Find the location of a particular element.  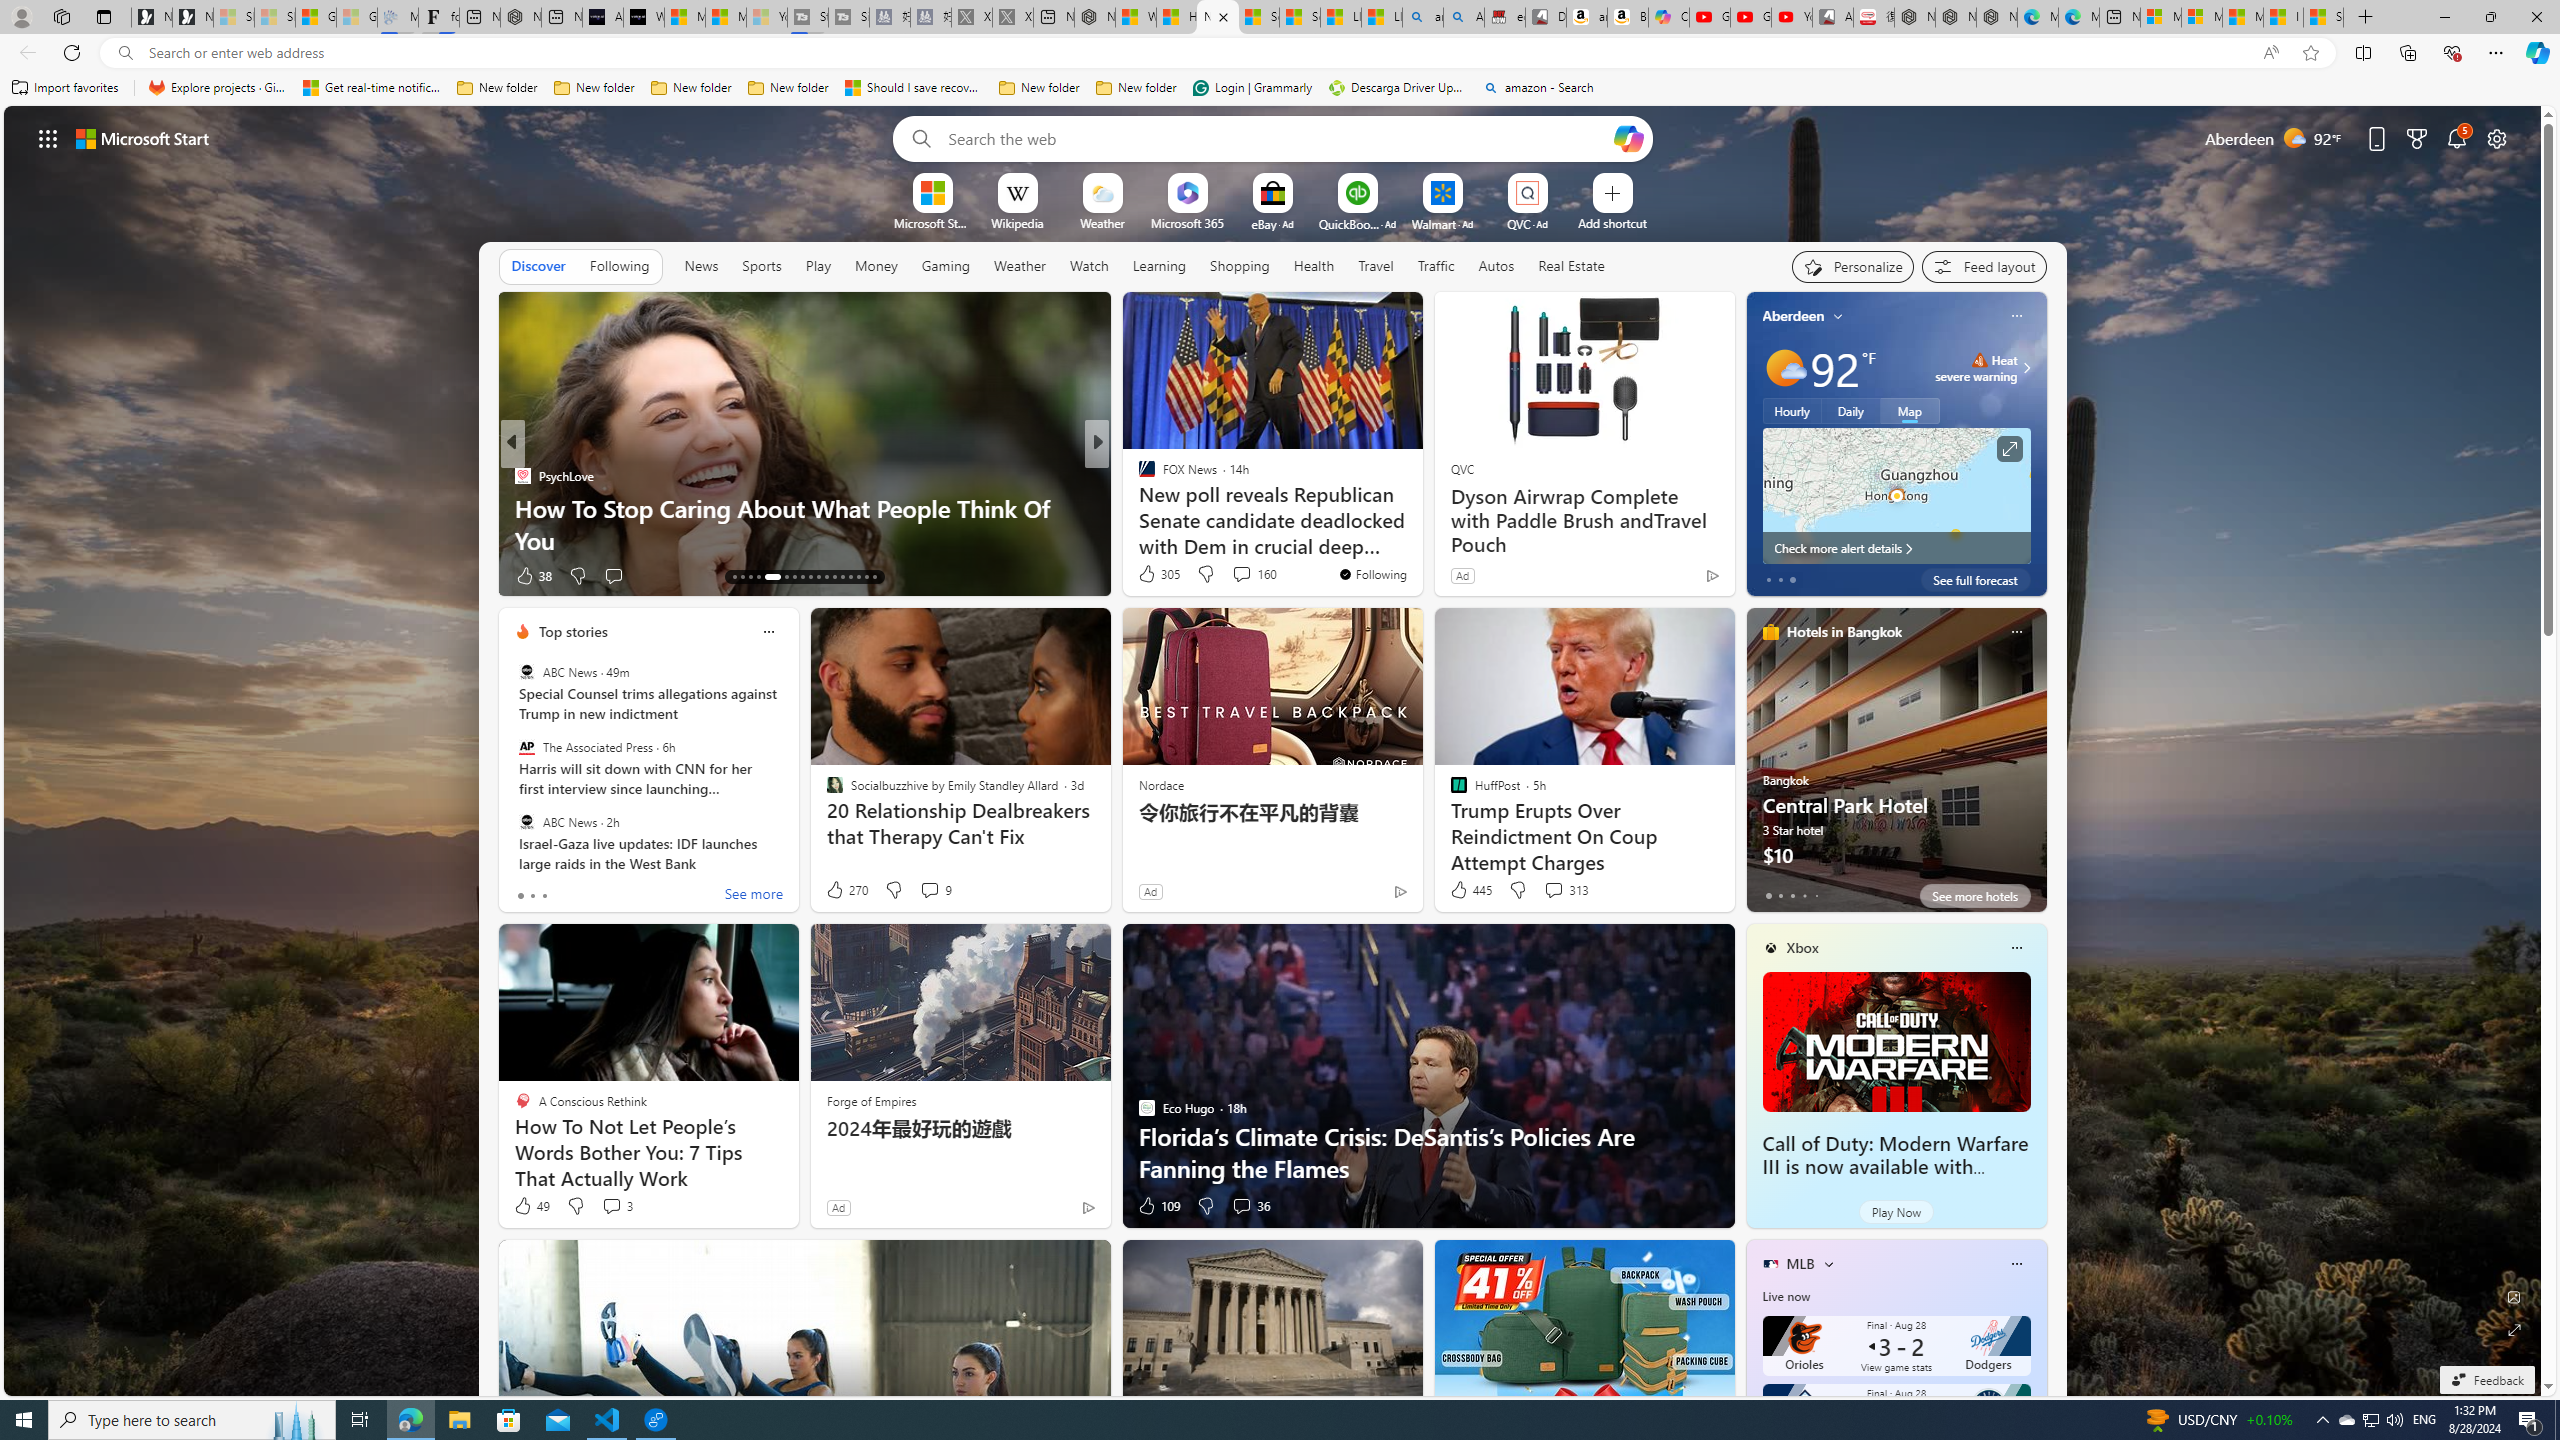

The Associated Press is located at coordinates (526, 747).